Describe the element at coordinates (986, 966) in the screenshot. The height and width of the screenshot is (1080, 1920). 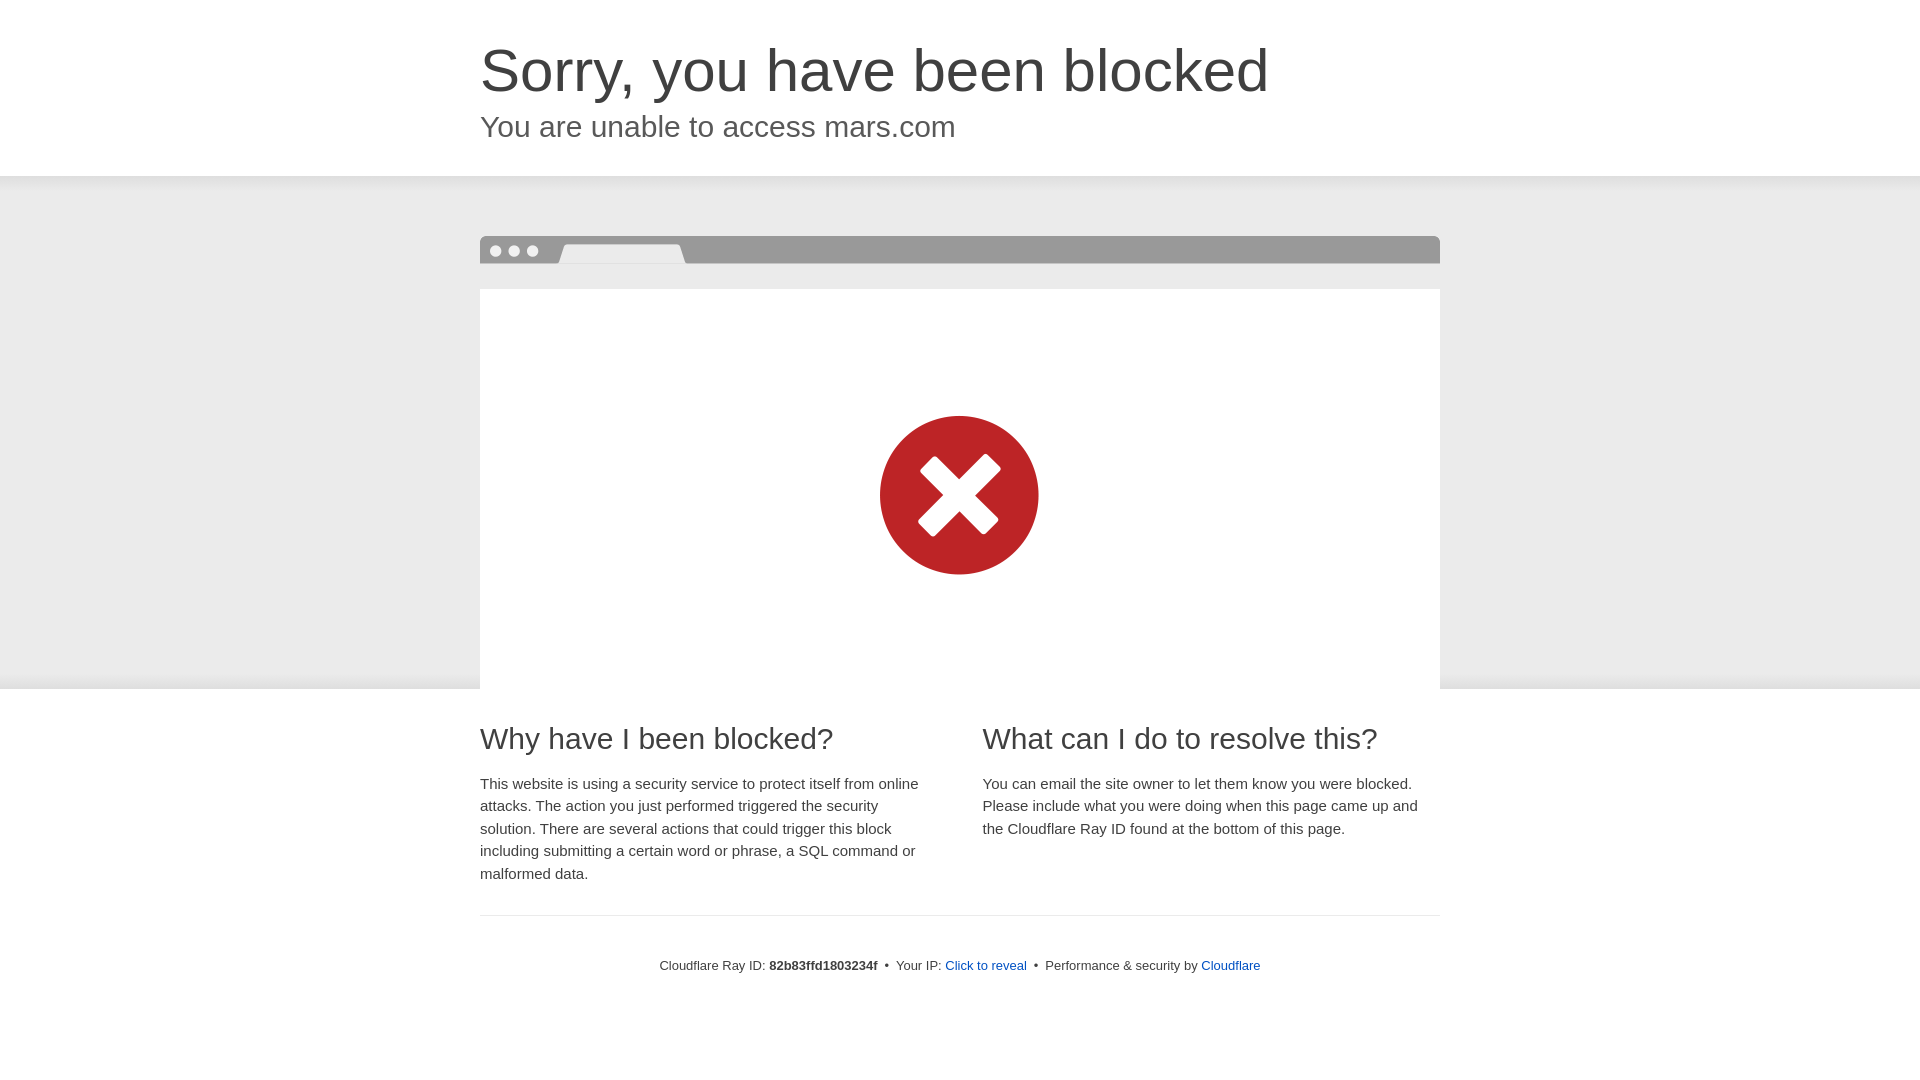
I see `Click to reveal` at that location.